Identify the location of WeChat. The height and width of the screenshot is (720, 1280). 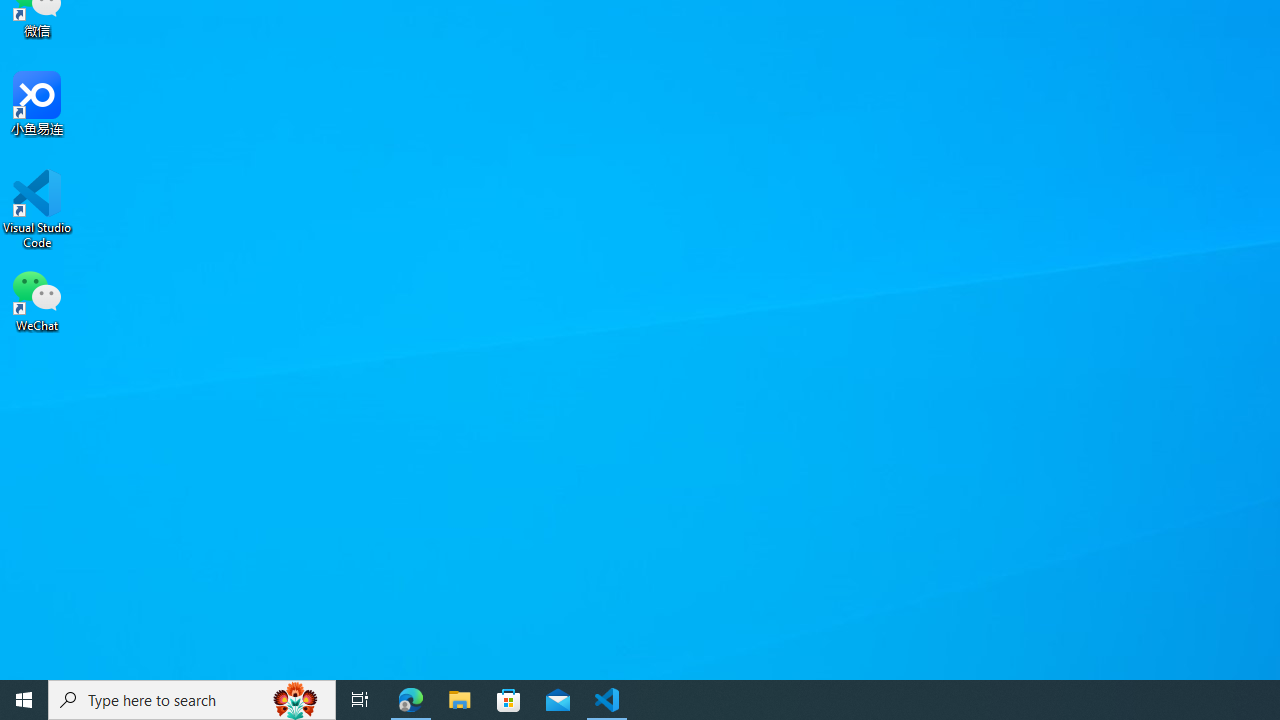
(37, 299).